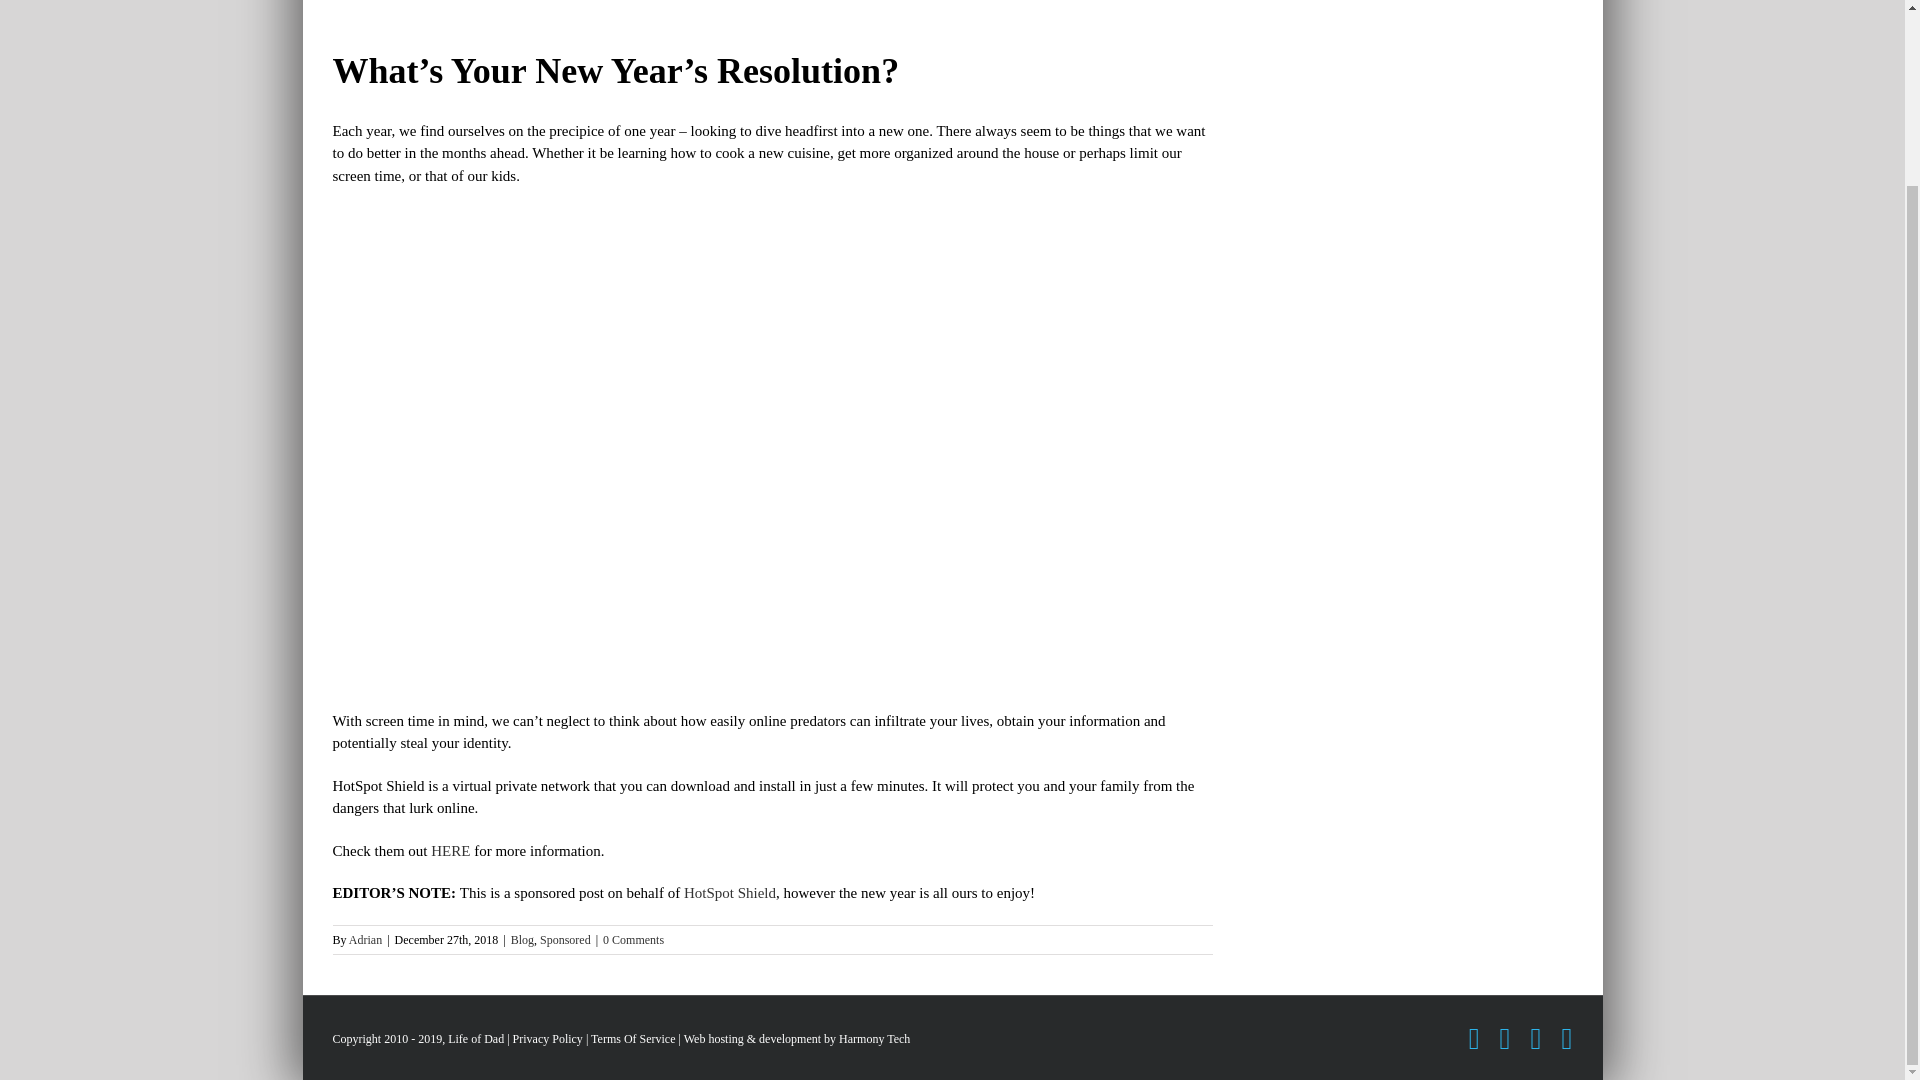  What do you see at coordinates (366, 940) in the screenshot?
I see `Adrian` at bounding box center [366, 940].